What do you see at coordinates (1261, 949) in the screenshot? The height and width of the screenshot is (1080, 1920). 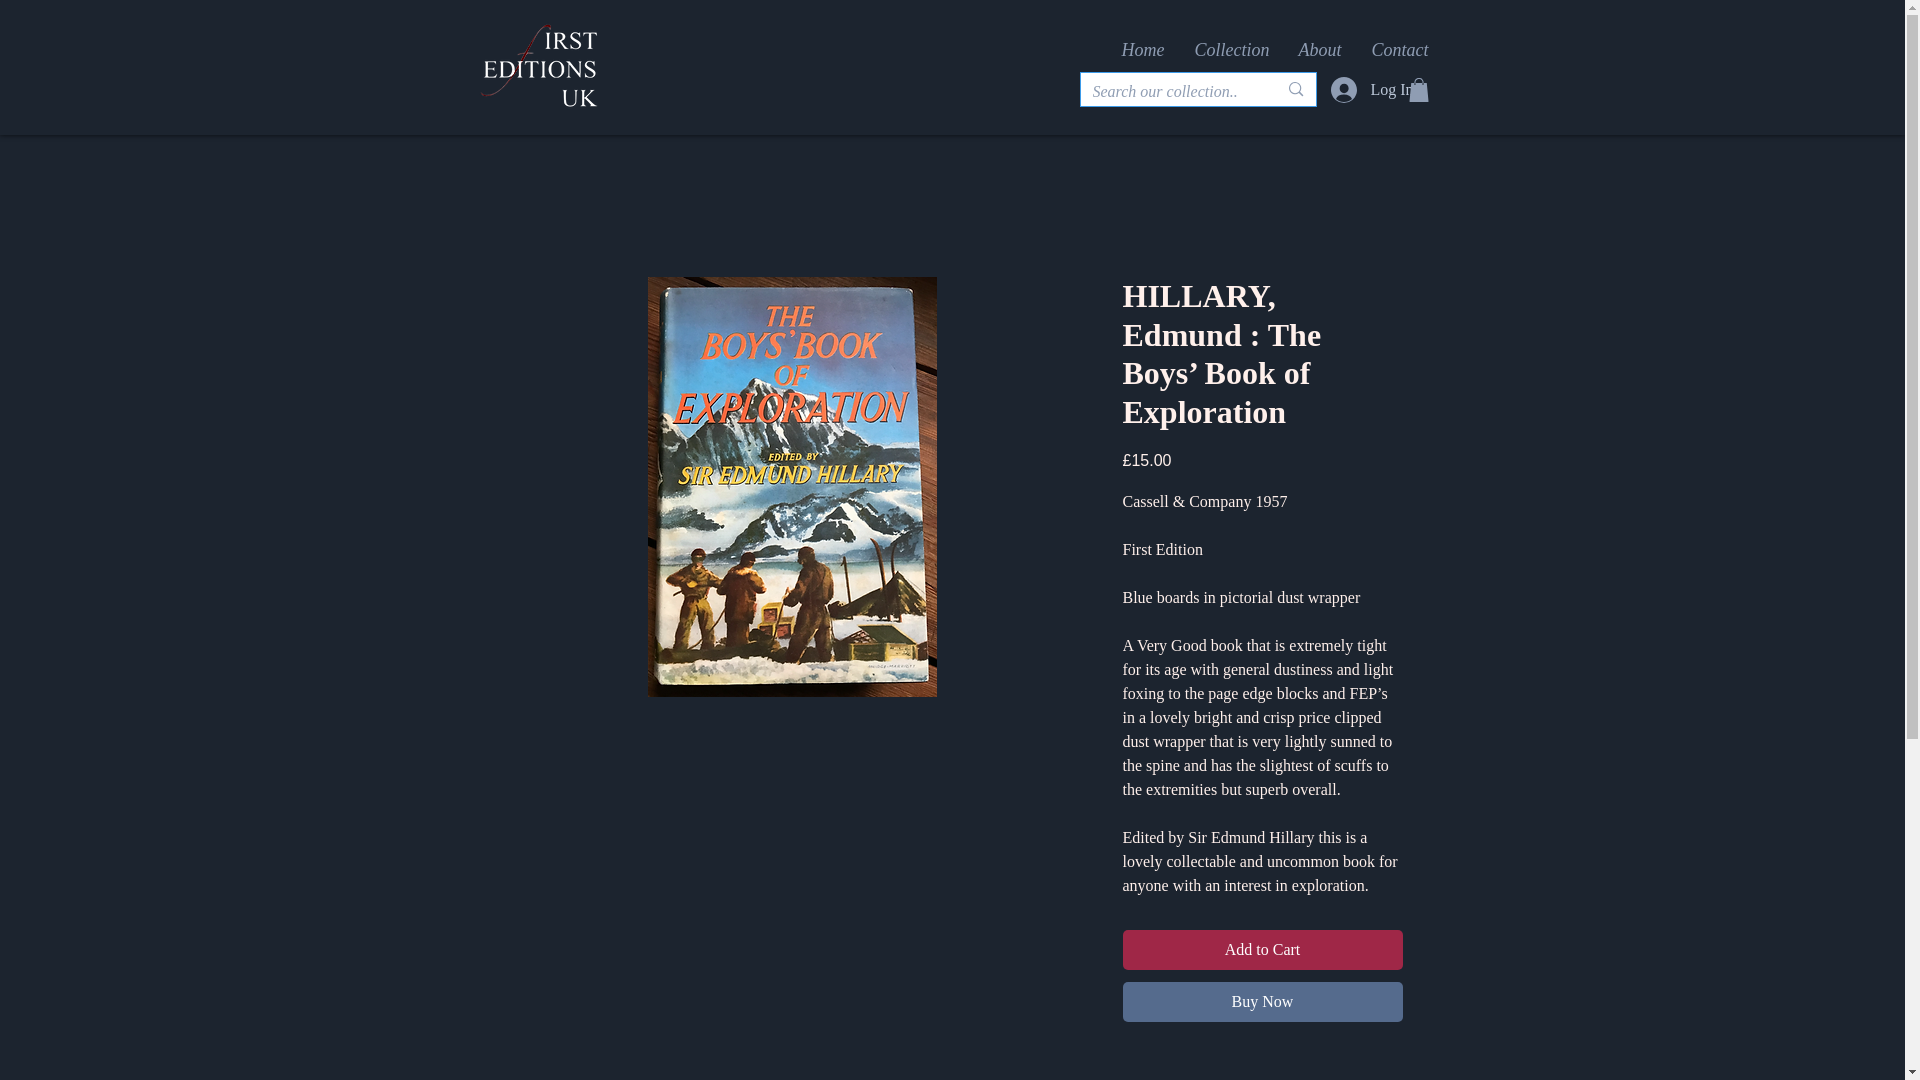 I see `Add to Cart` at bounding box center [1261, 949].